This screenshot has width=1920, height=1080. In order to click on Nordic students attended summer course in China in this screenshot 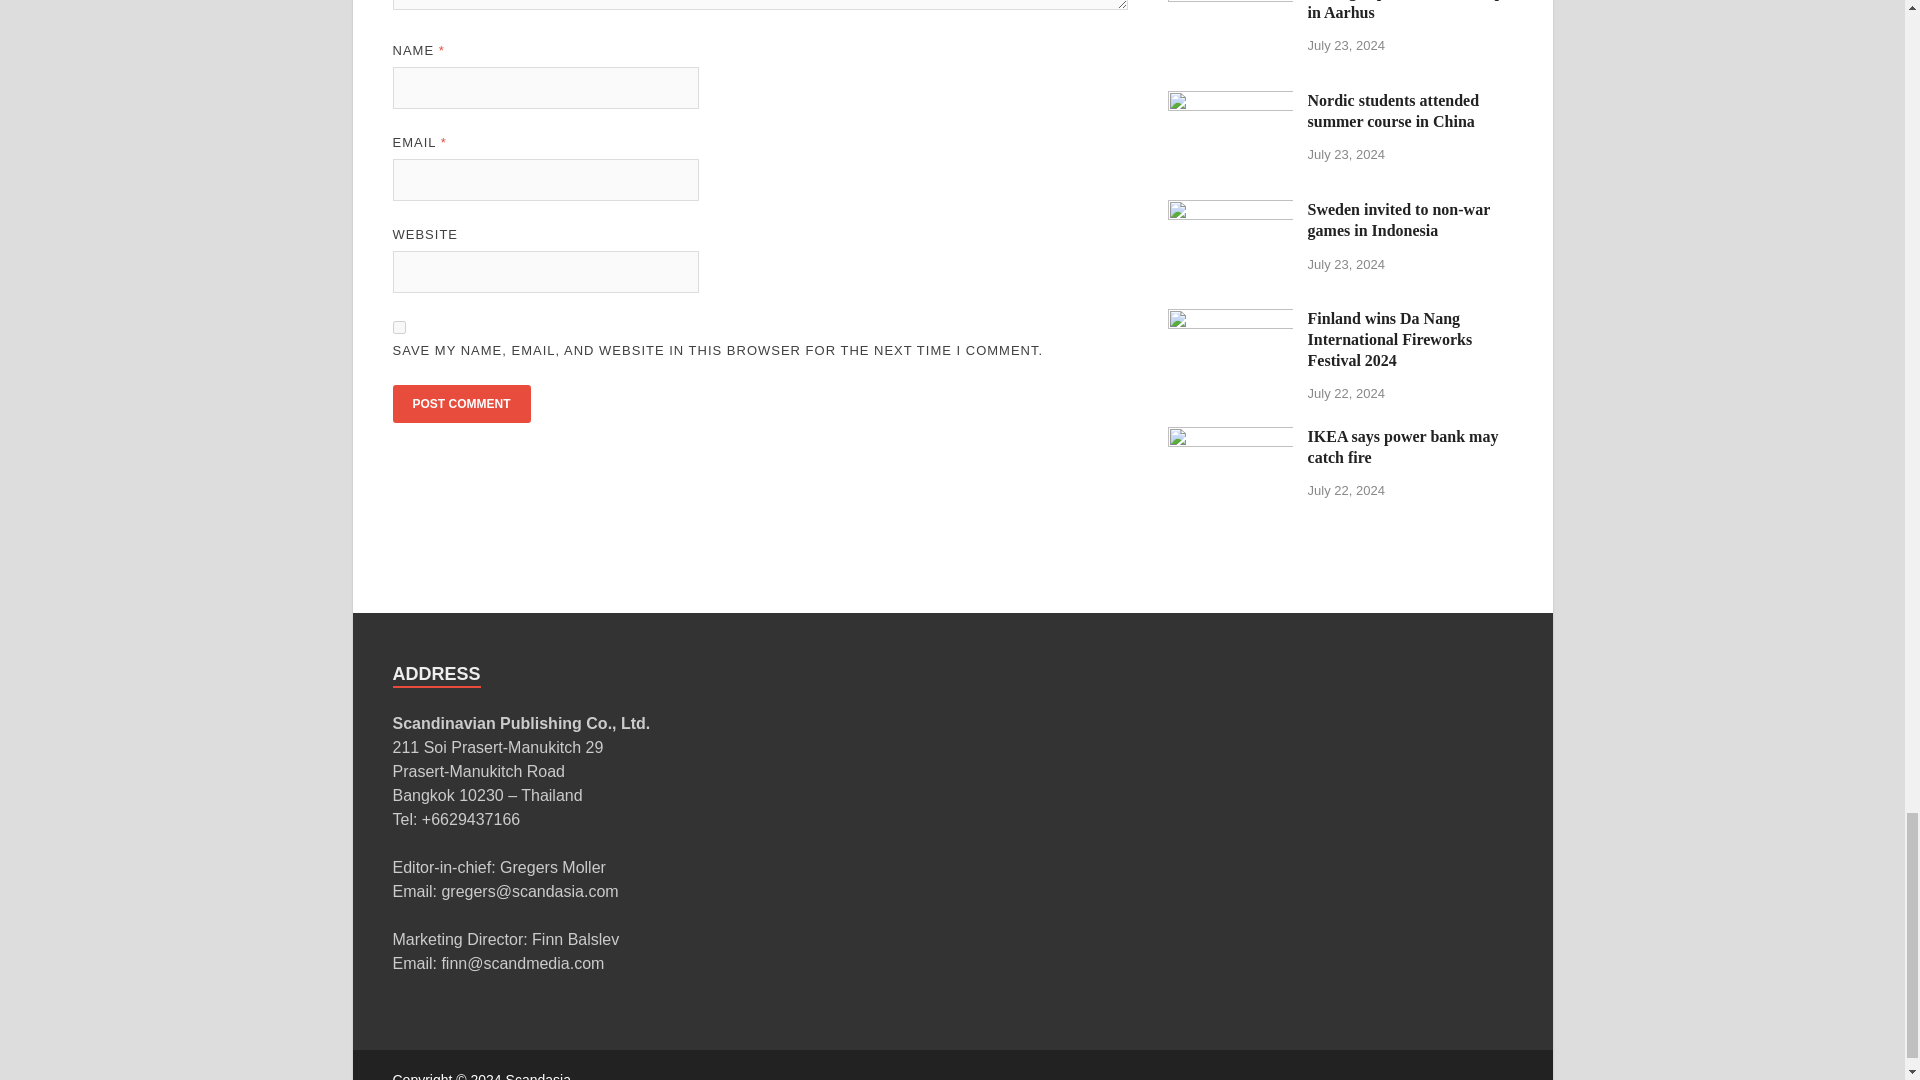, I will do `click(1230, 102)`.